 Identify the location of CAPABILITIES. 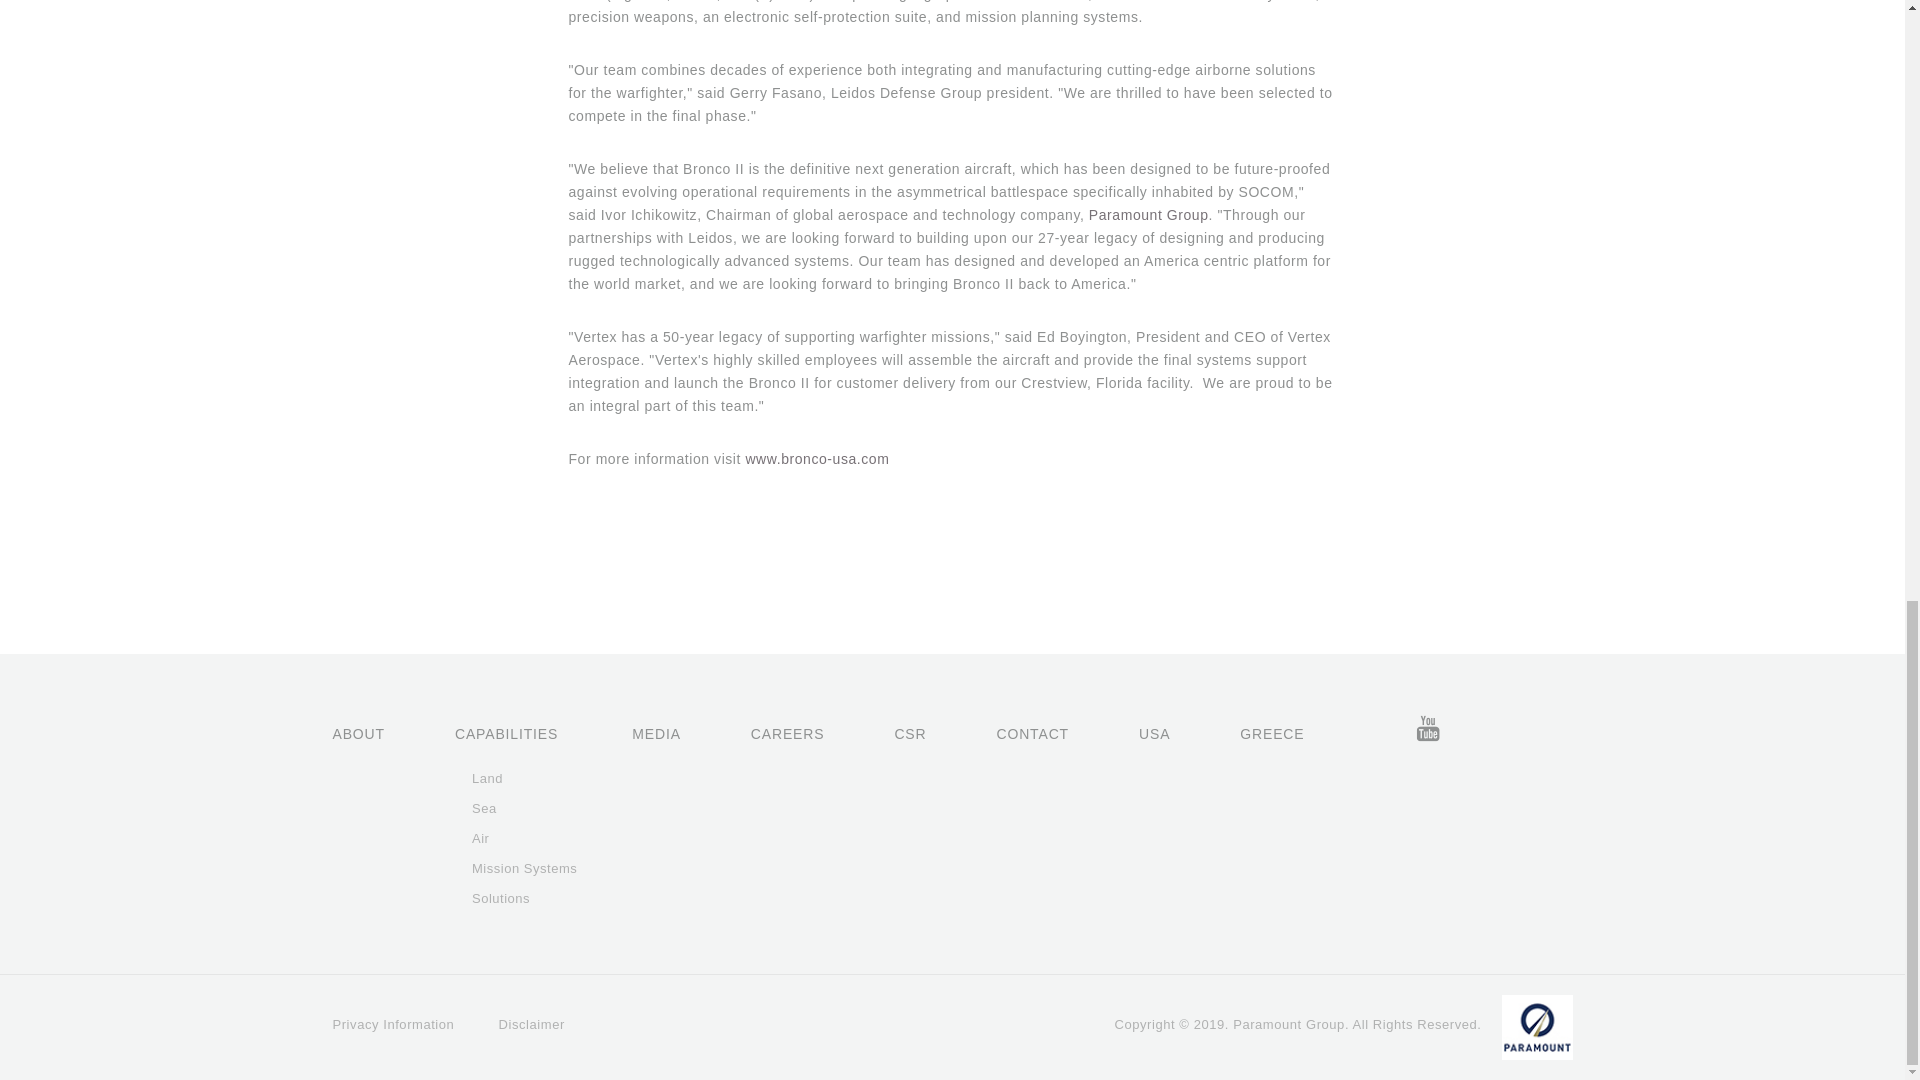
(516, 733).